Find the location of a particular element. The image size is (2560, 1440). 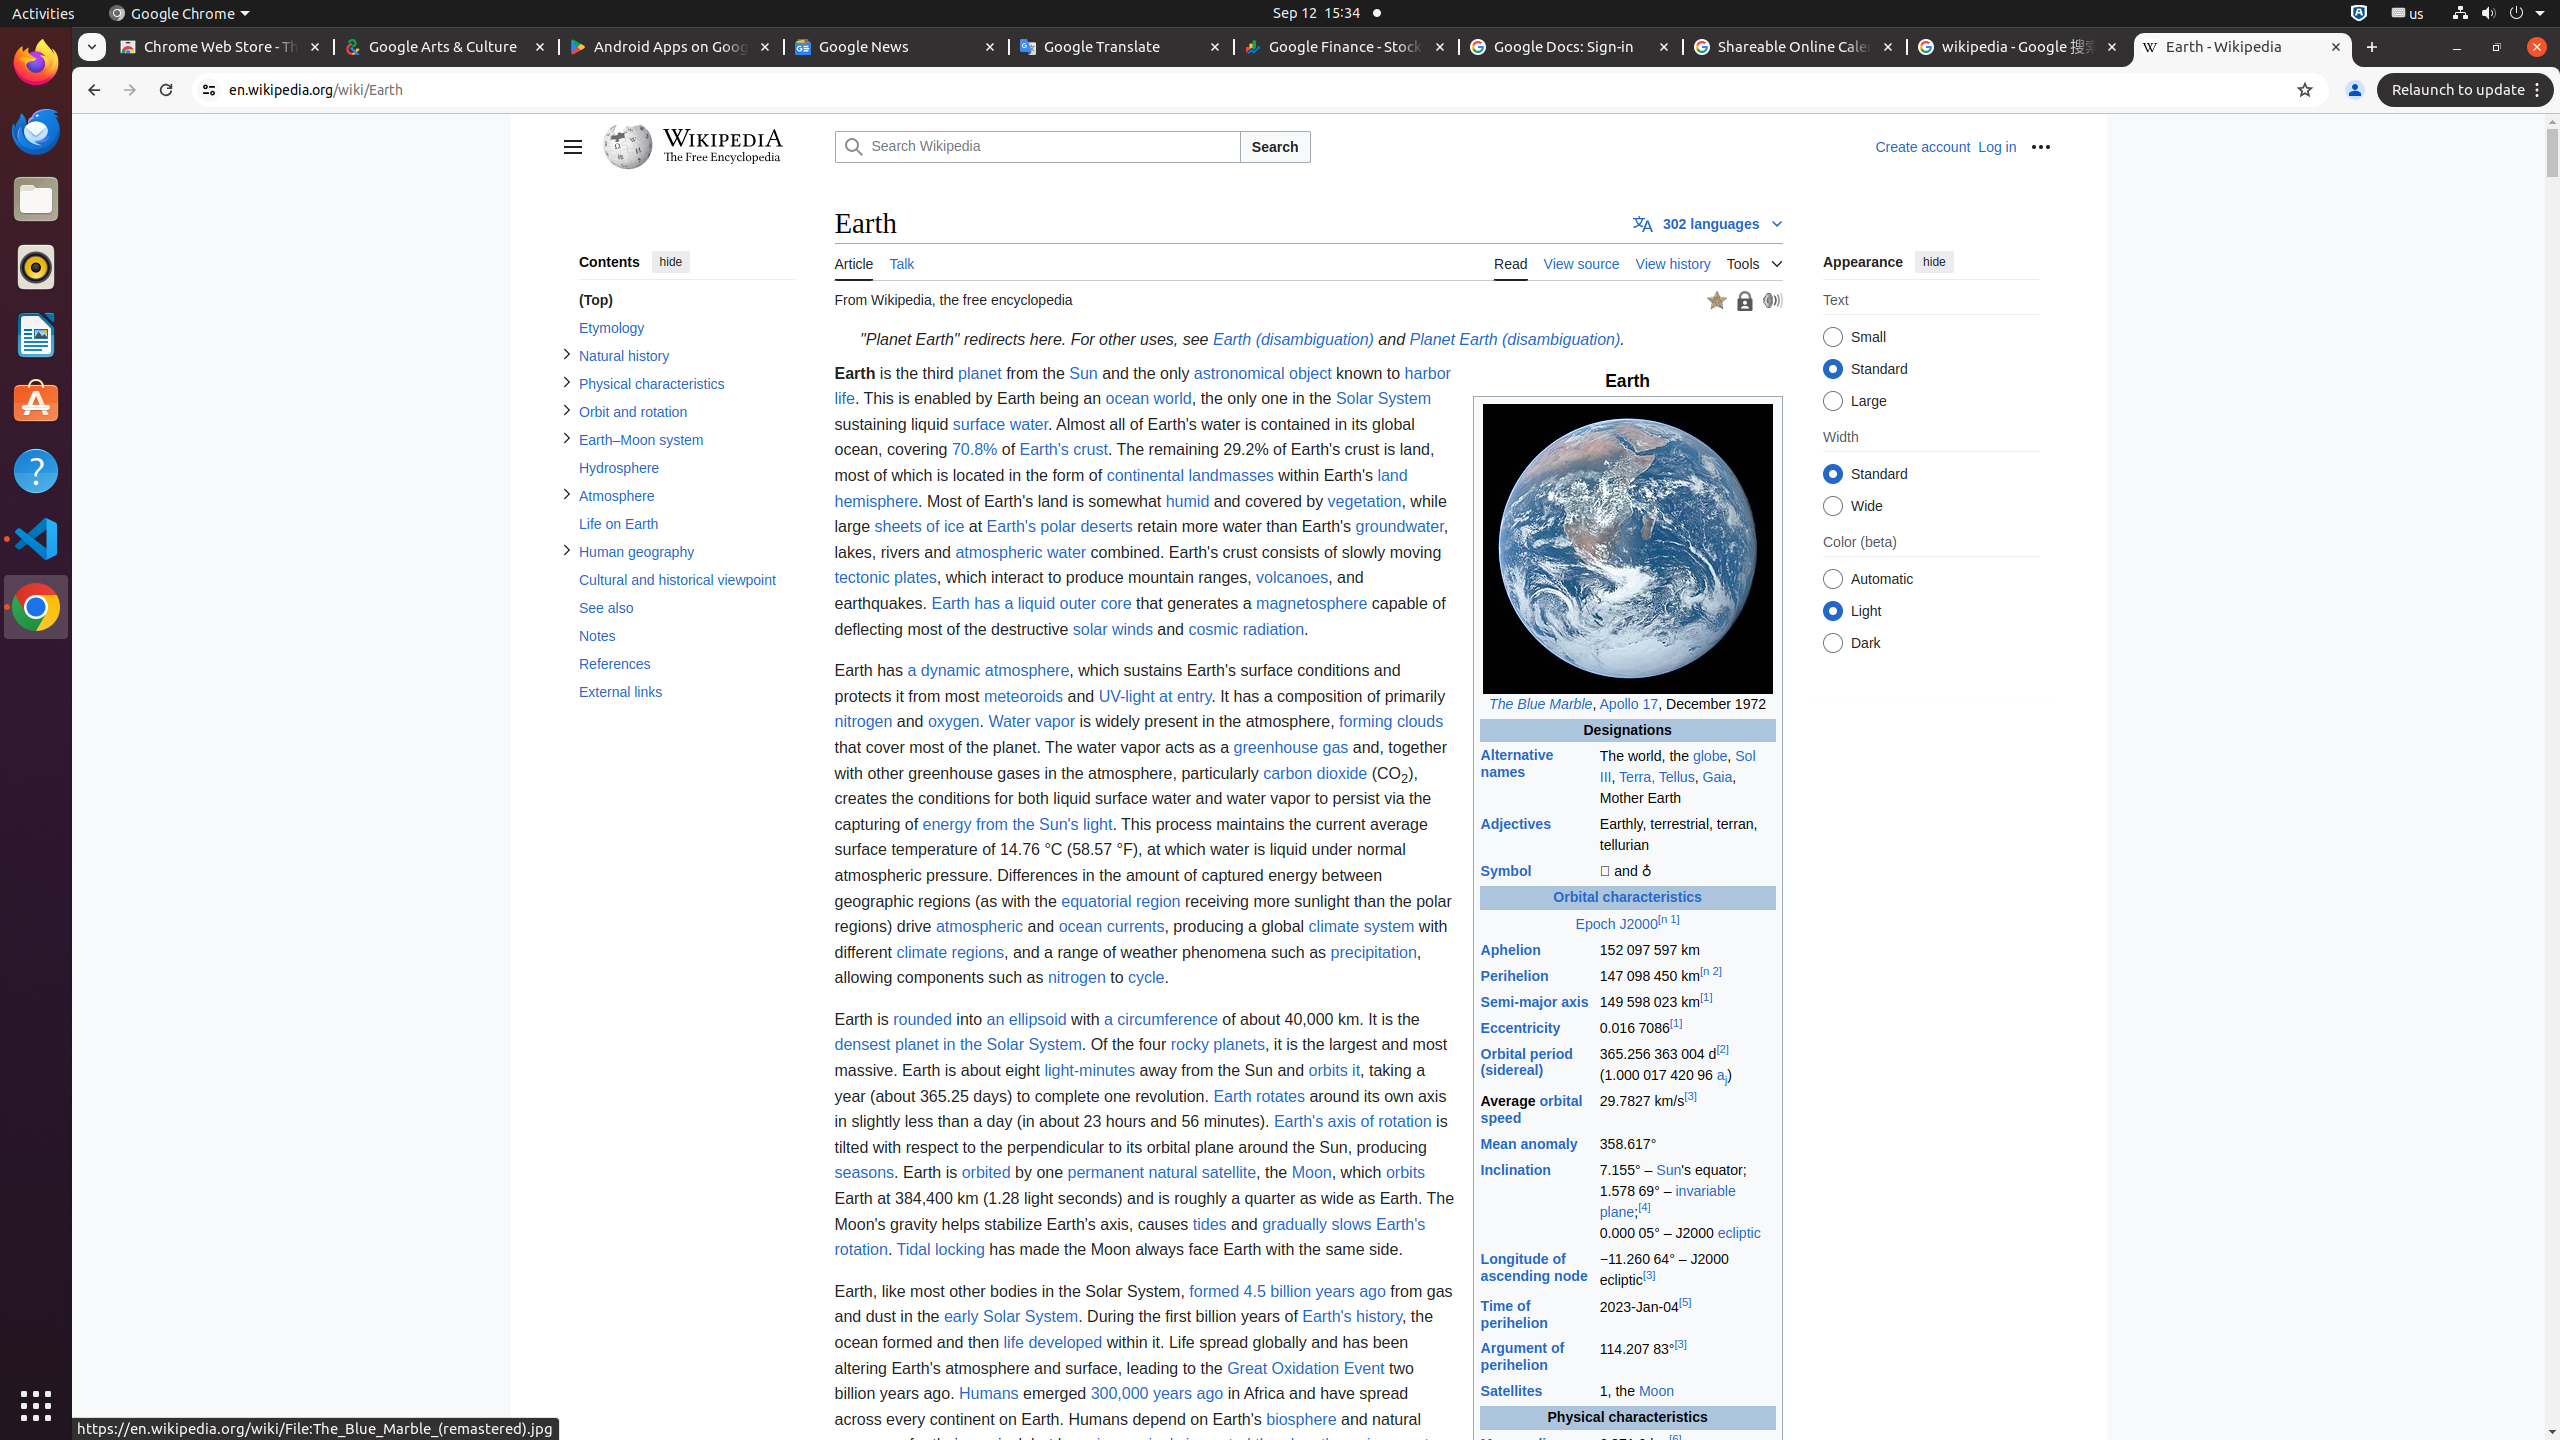

solar winds is located at coordinates (1112, 629).